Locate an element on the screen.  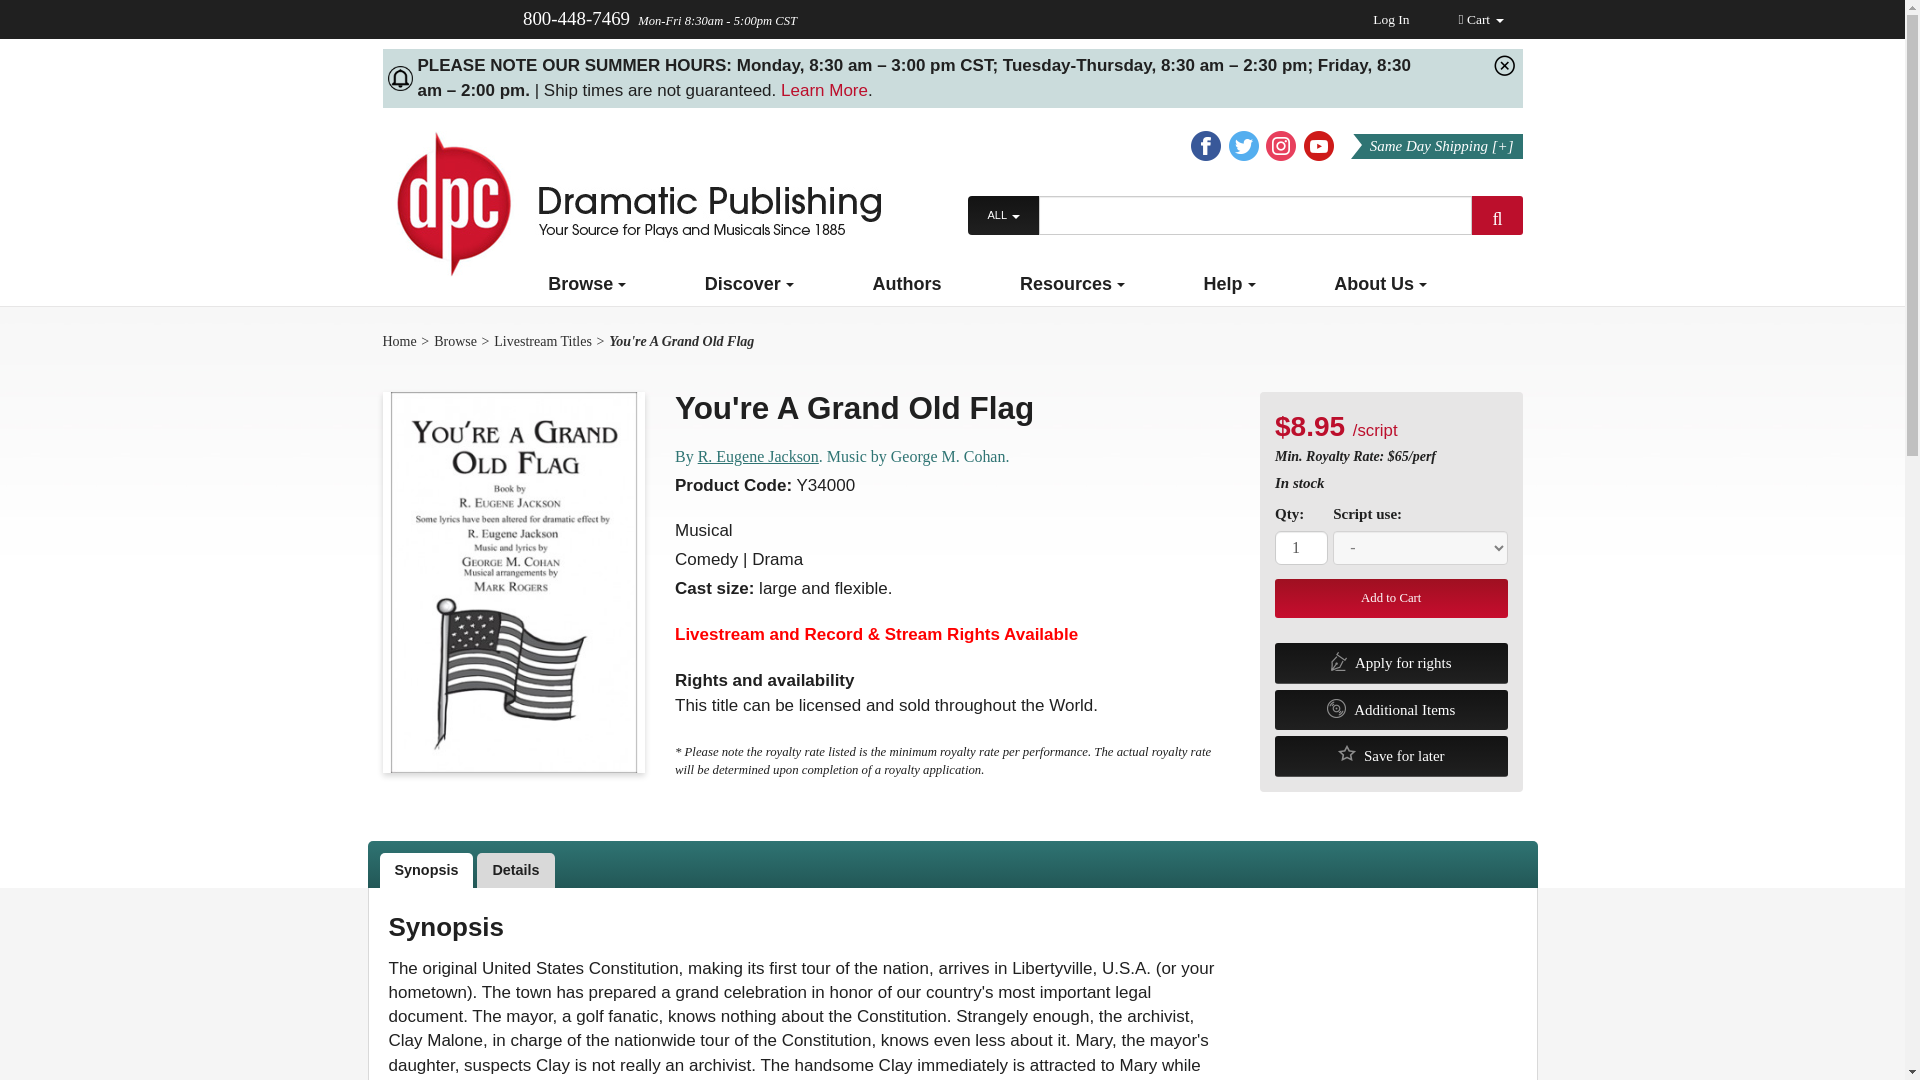
Dramatic Publishing is located at coordinates (630, 202).